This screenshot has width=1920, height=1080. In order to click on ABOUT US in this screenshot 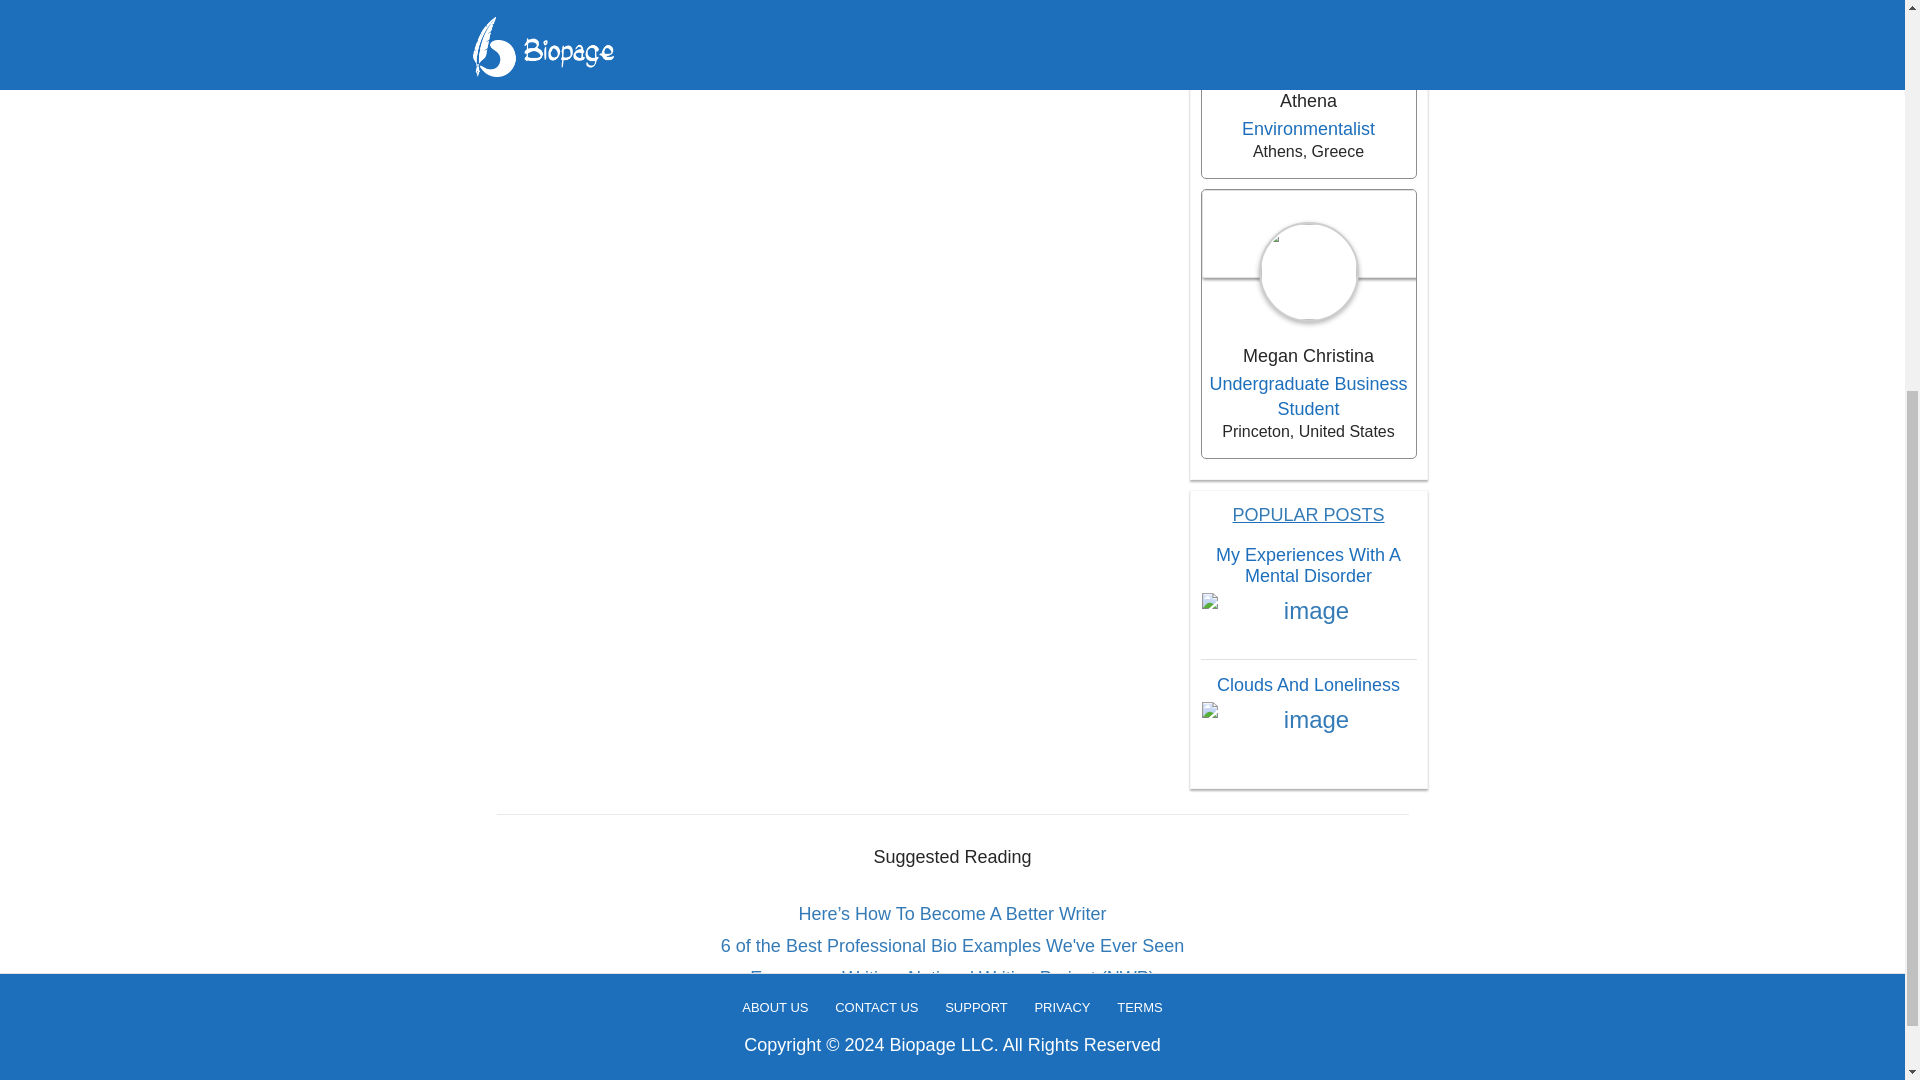, I will do `click(774, 366)`.